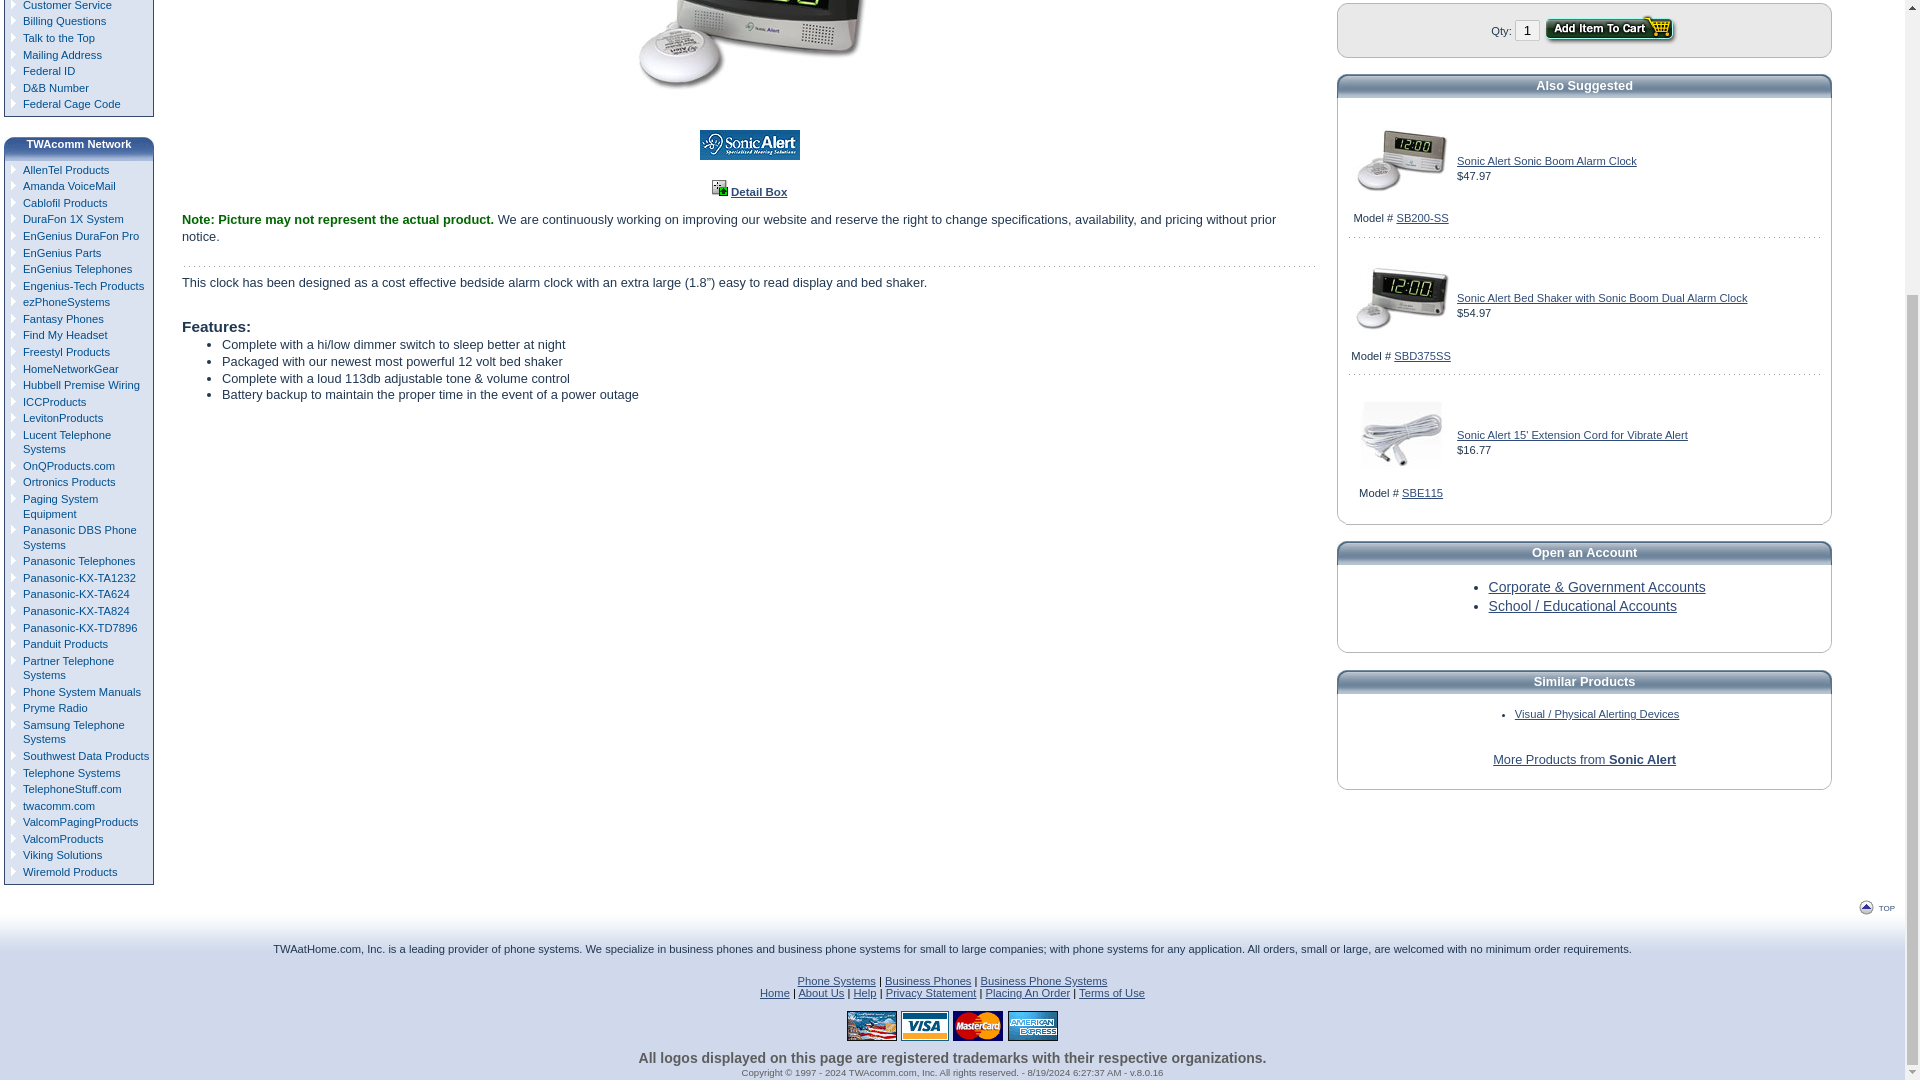 The height and width of the screenshot is (1080, 1920). Describe the element at coordinates (1610, 30) in the screenshot. I see `Add To Cart` at that location.